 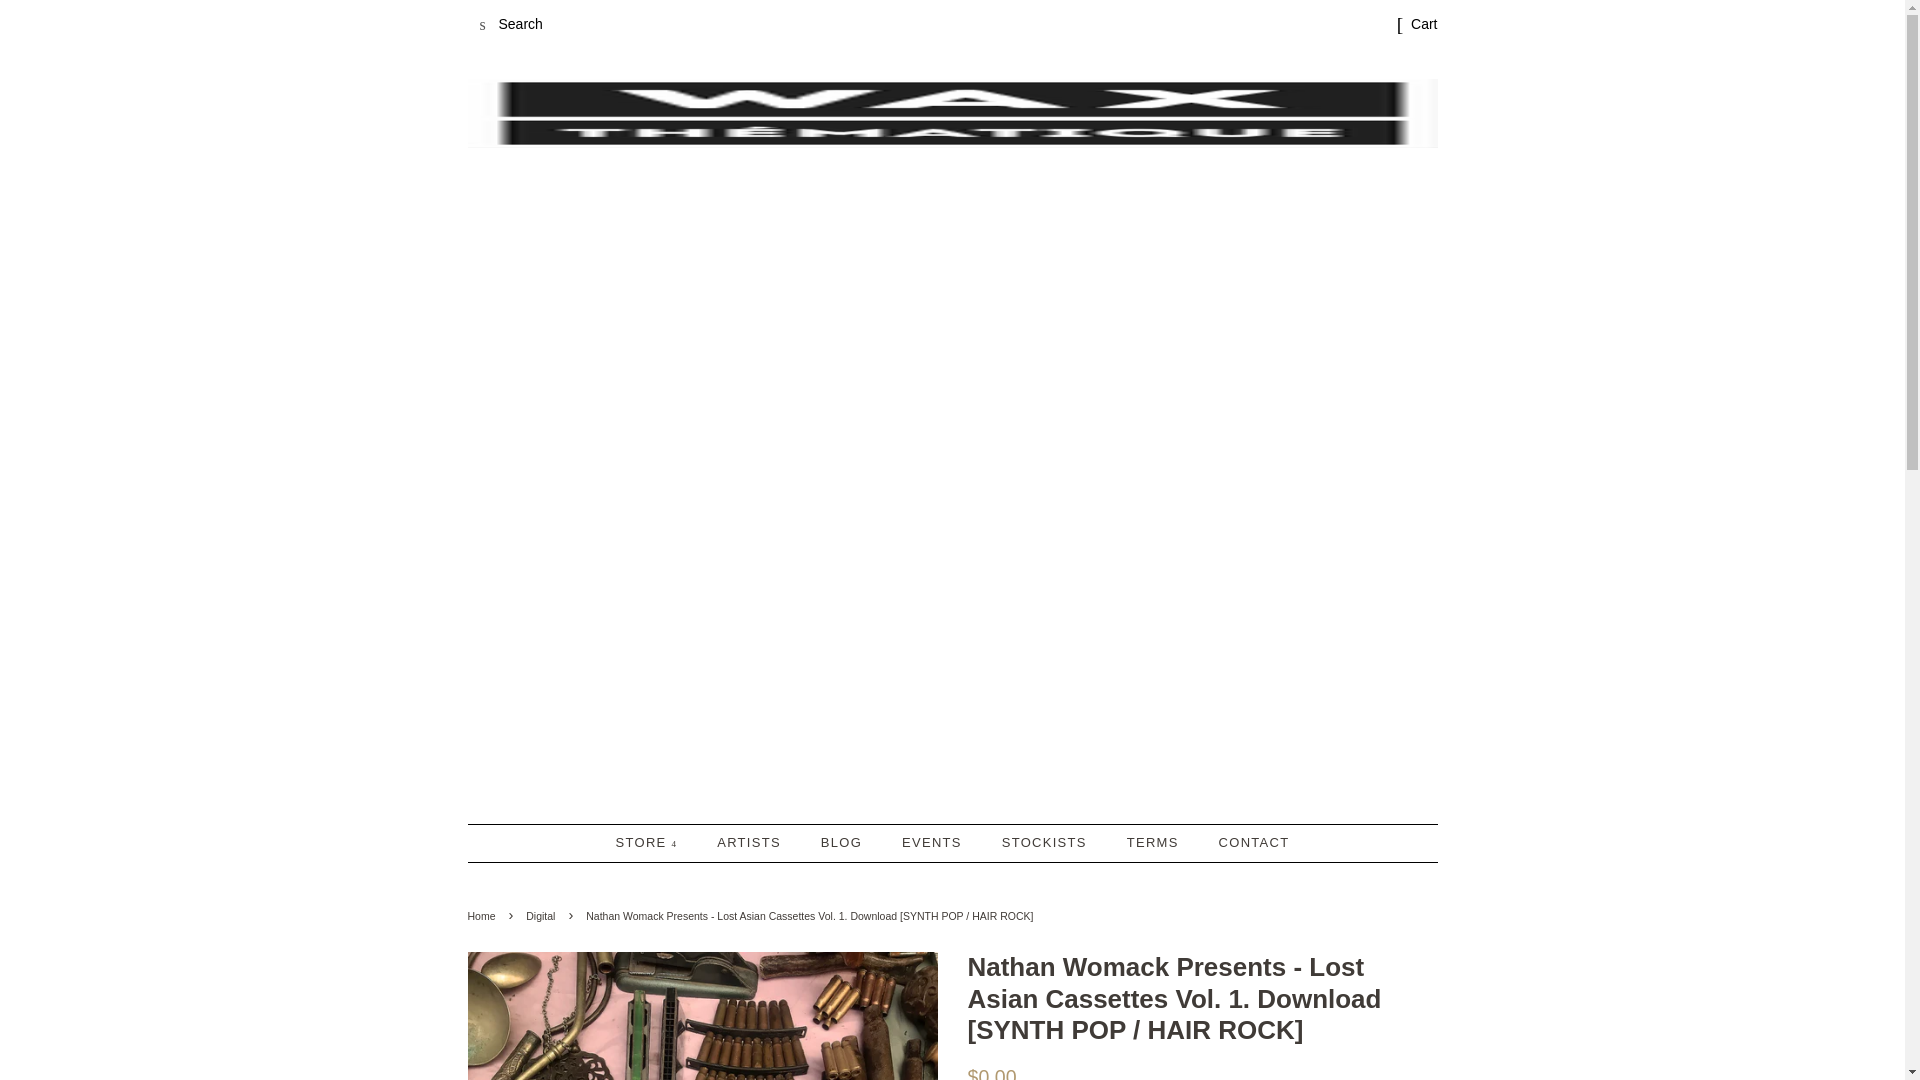 I want to click on Digital, so click(x=543, y=916).